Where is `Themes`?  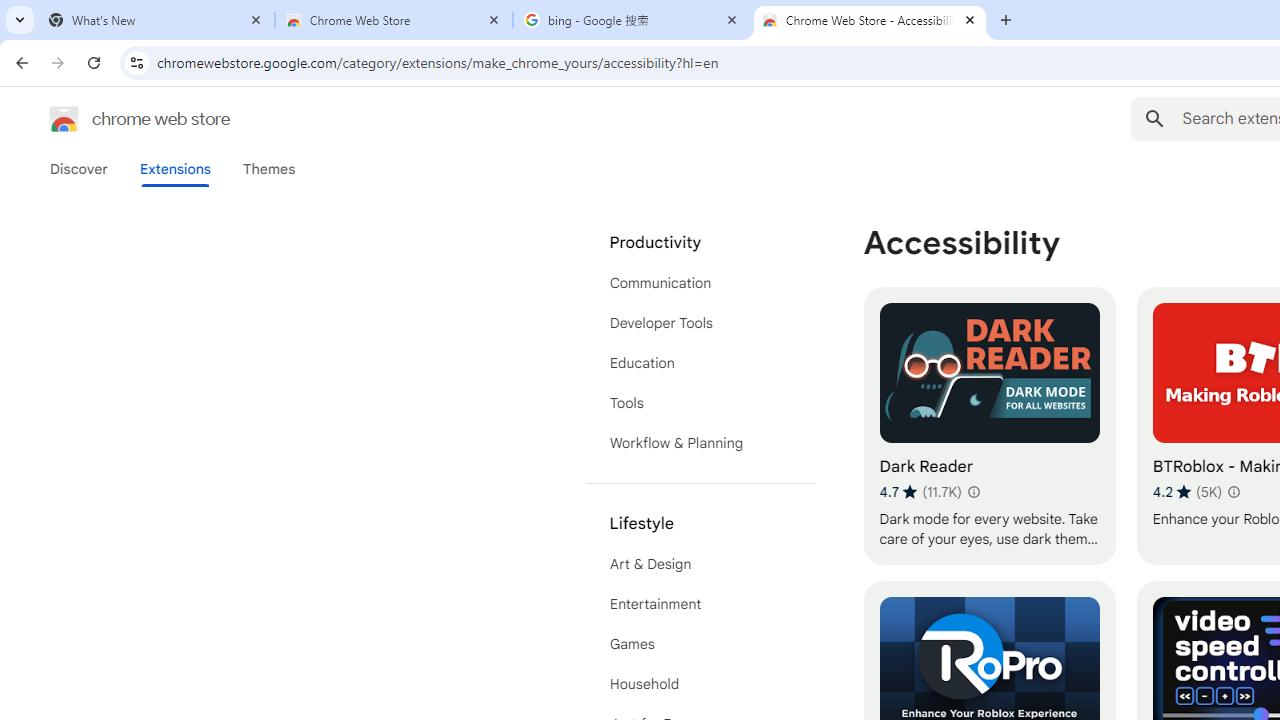
Themes is located at coordinates (269, 169).